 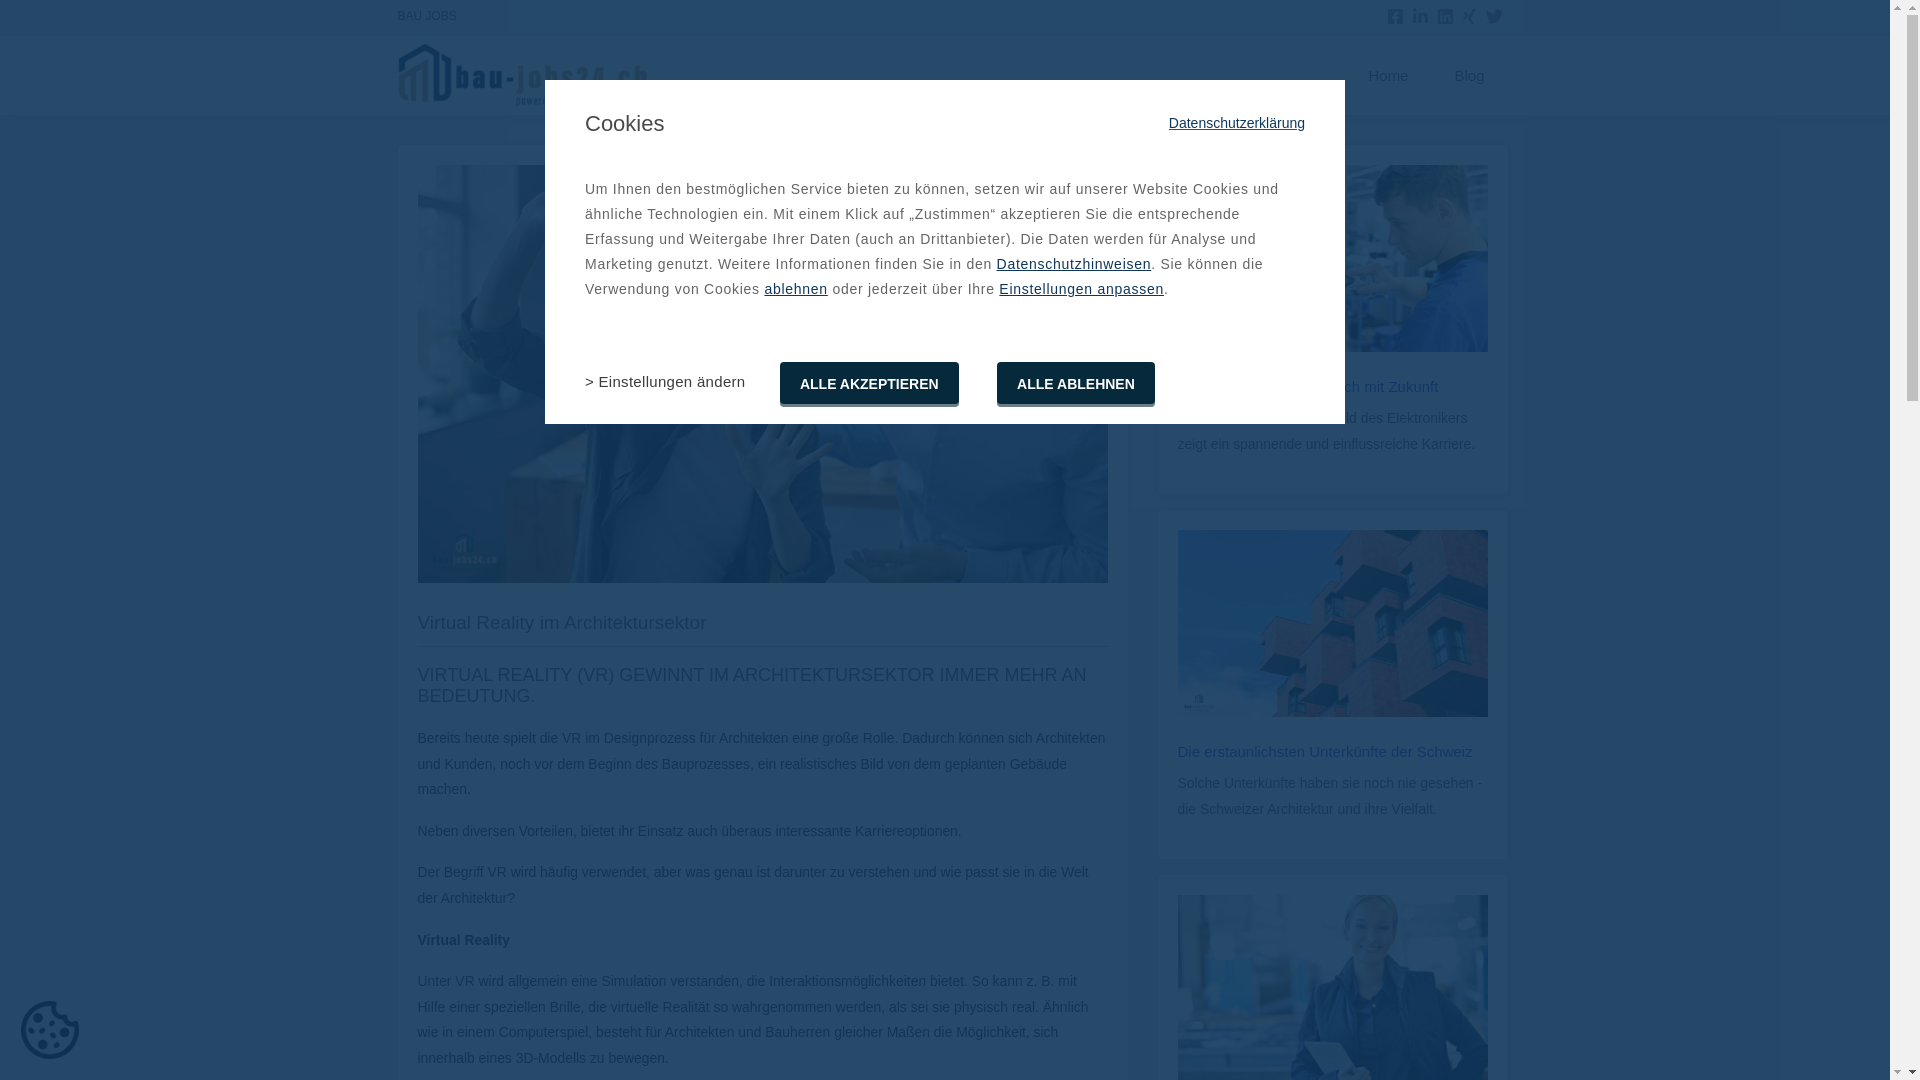 I want to click on Home, so click(x=1388, y=76).